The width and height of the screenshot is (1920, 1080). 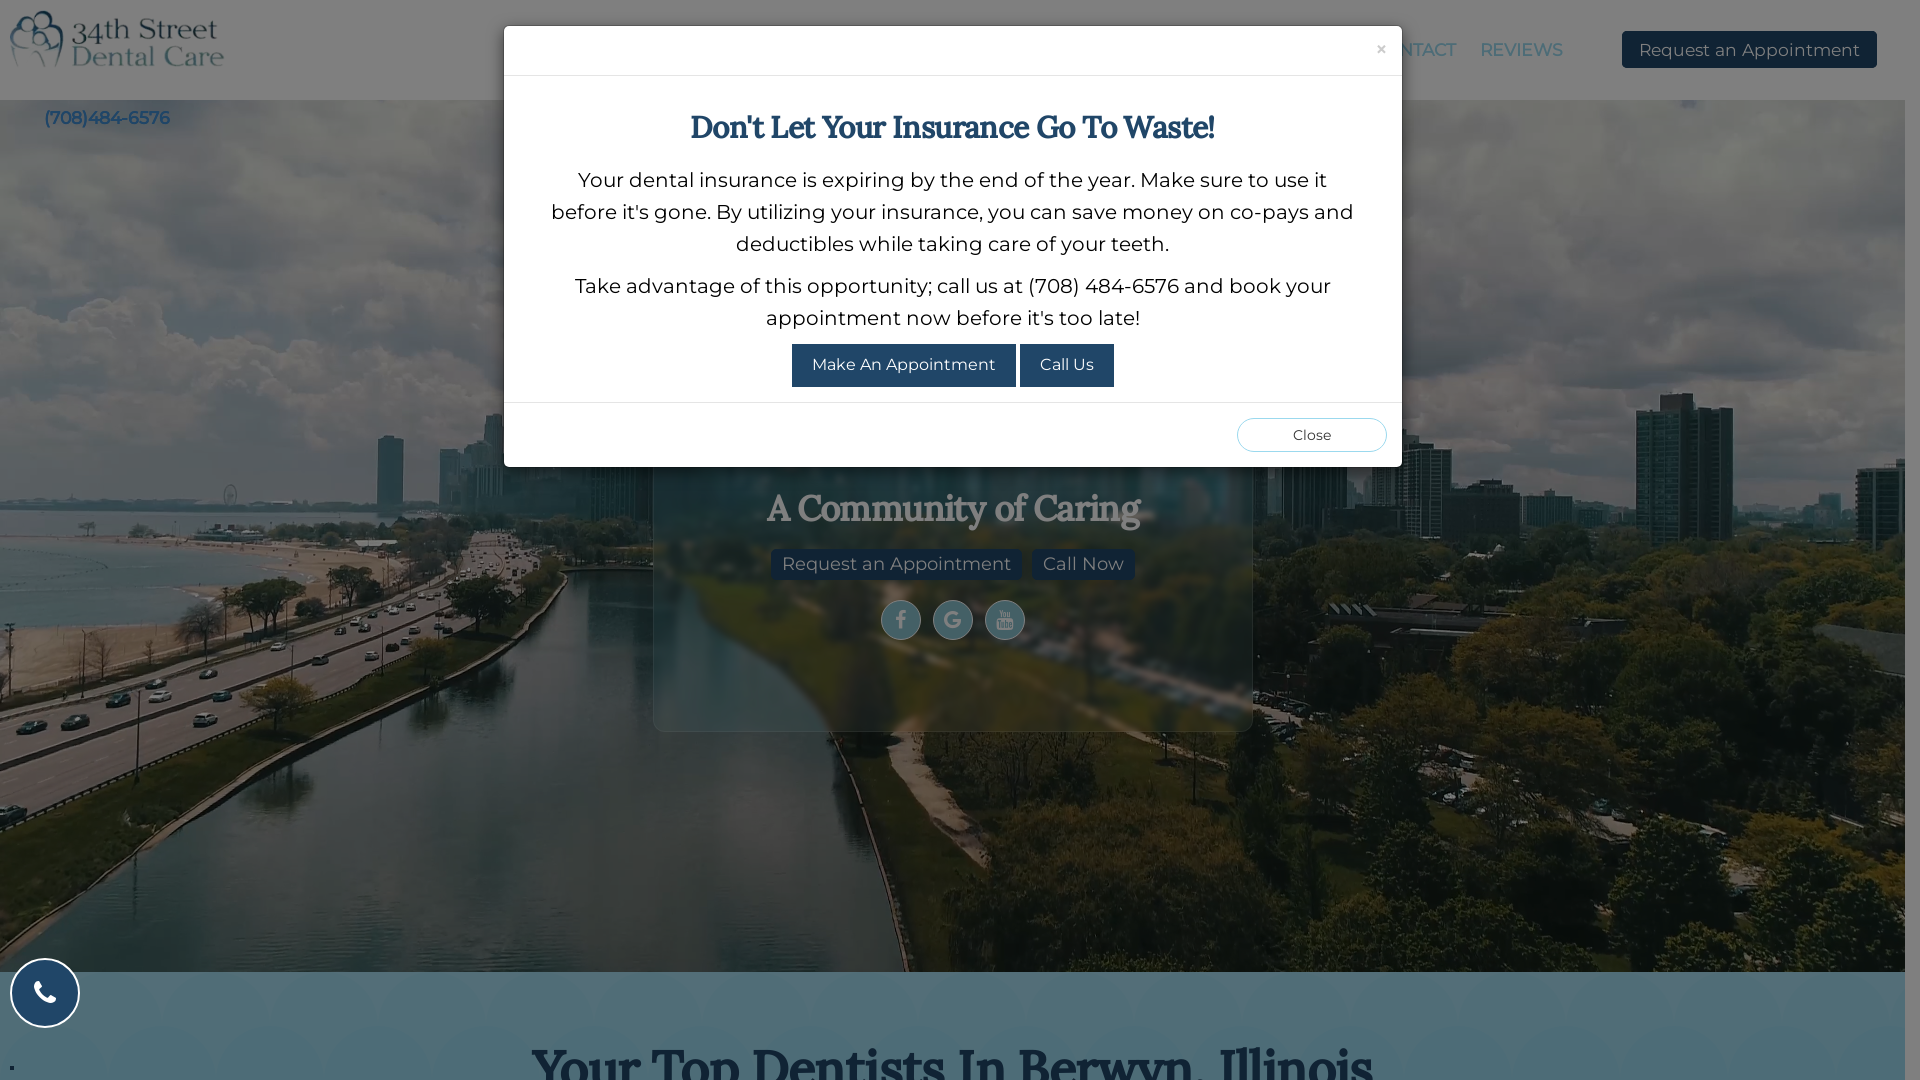 I want to click on HOME, so click(x=676, y=50).